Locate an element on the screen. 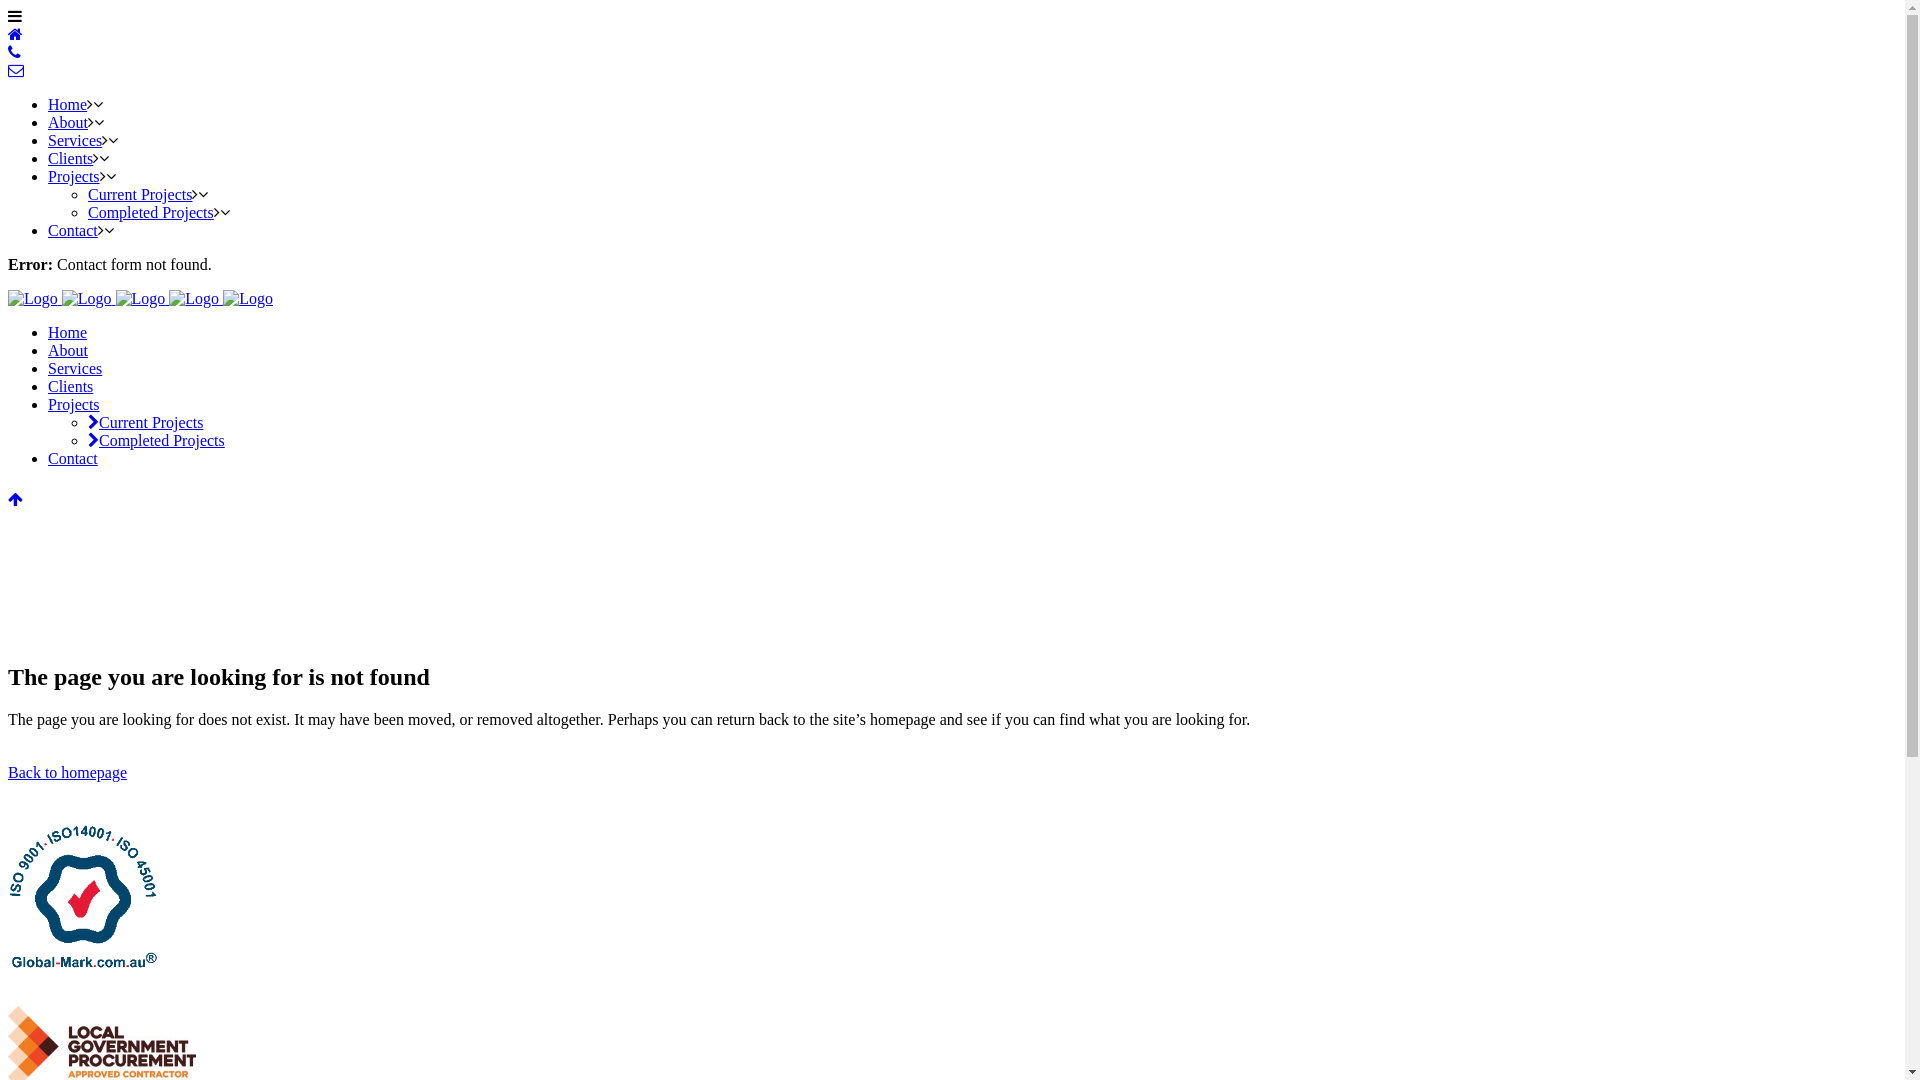  Current Projects is located at coordinates (140, 194).